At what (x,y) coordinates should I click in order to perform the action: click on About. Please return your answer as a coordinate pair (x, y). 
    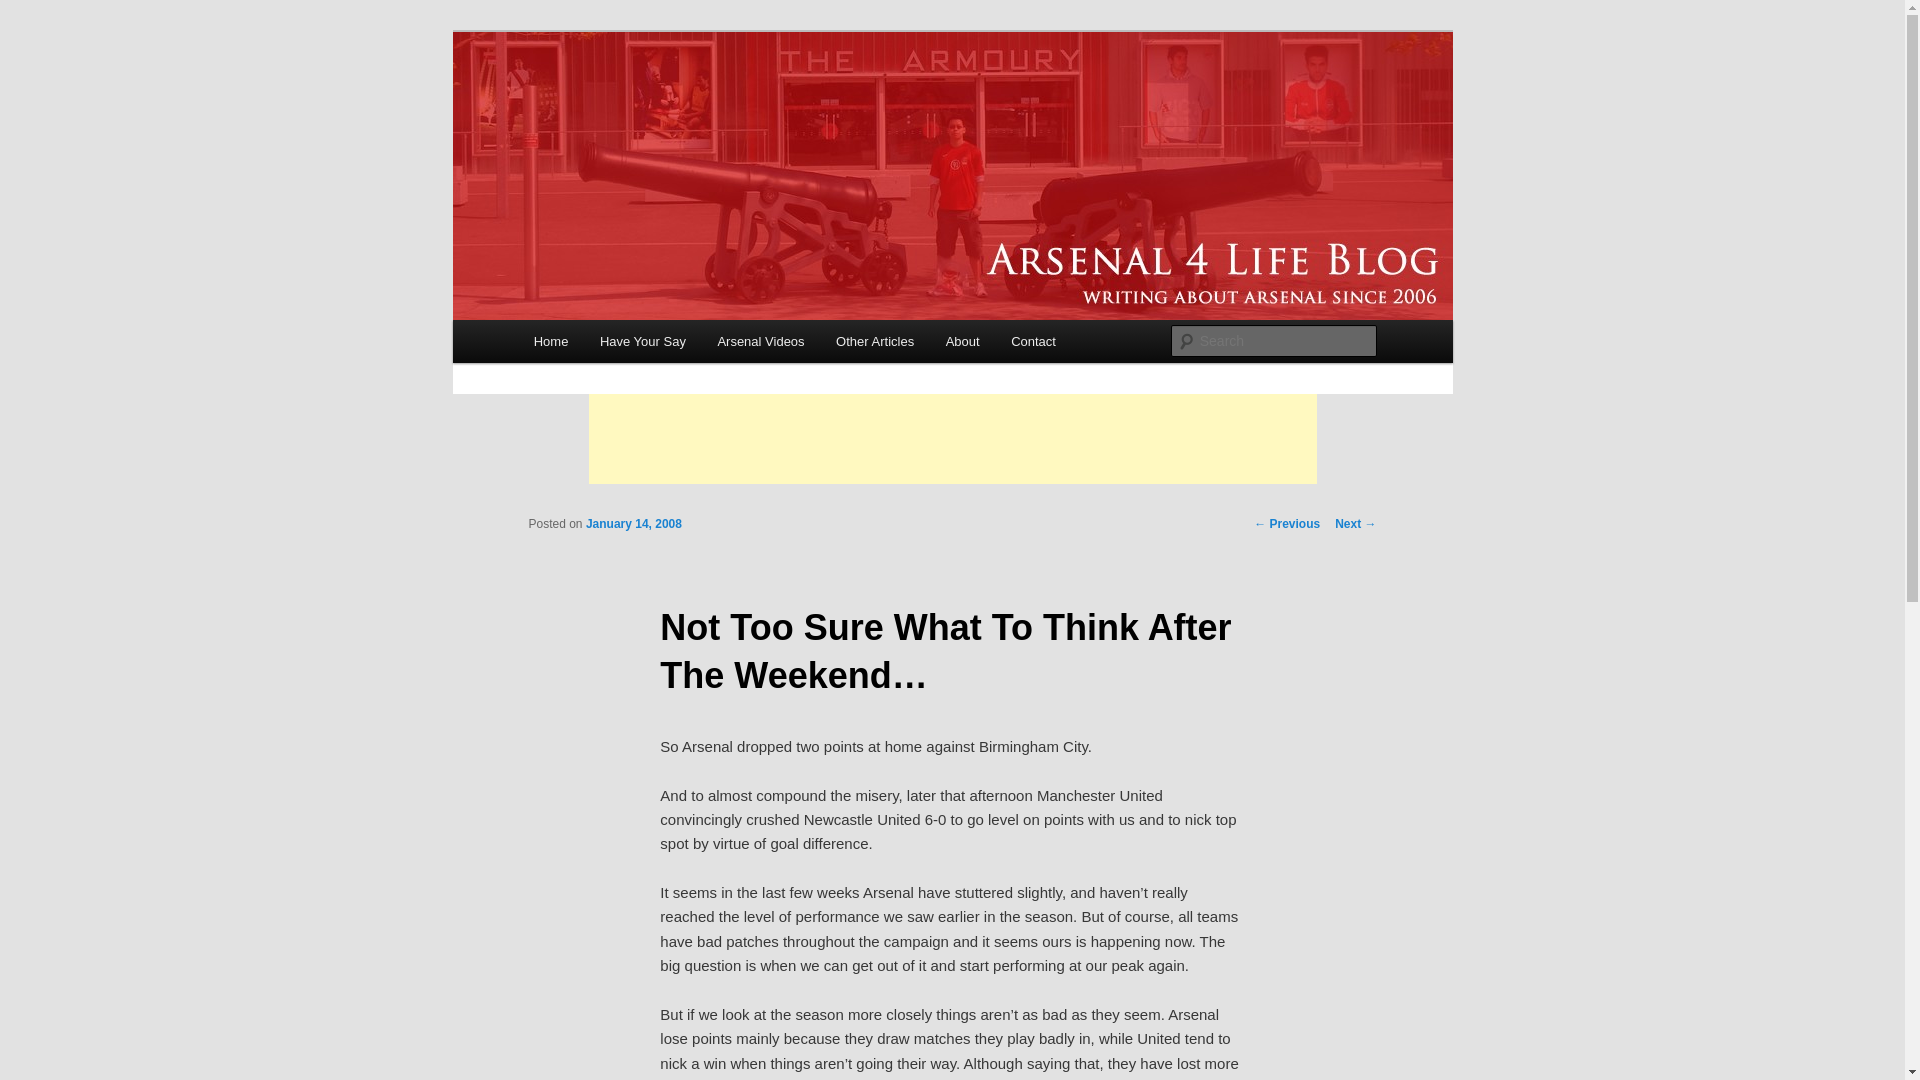
    Looking at the image, I should click on (962, 340).